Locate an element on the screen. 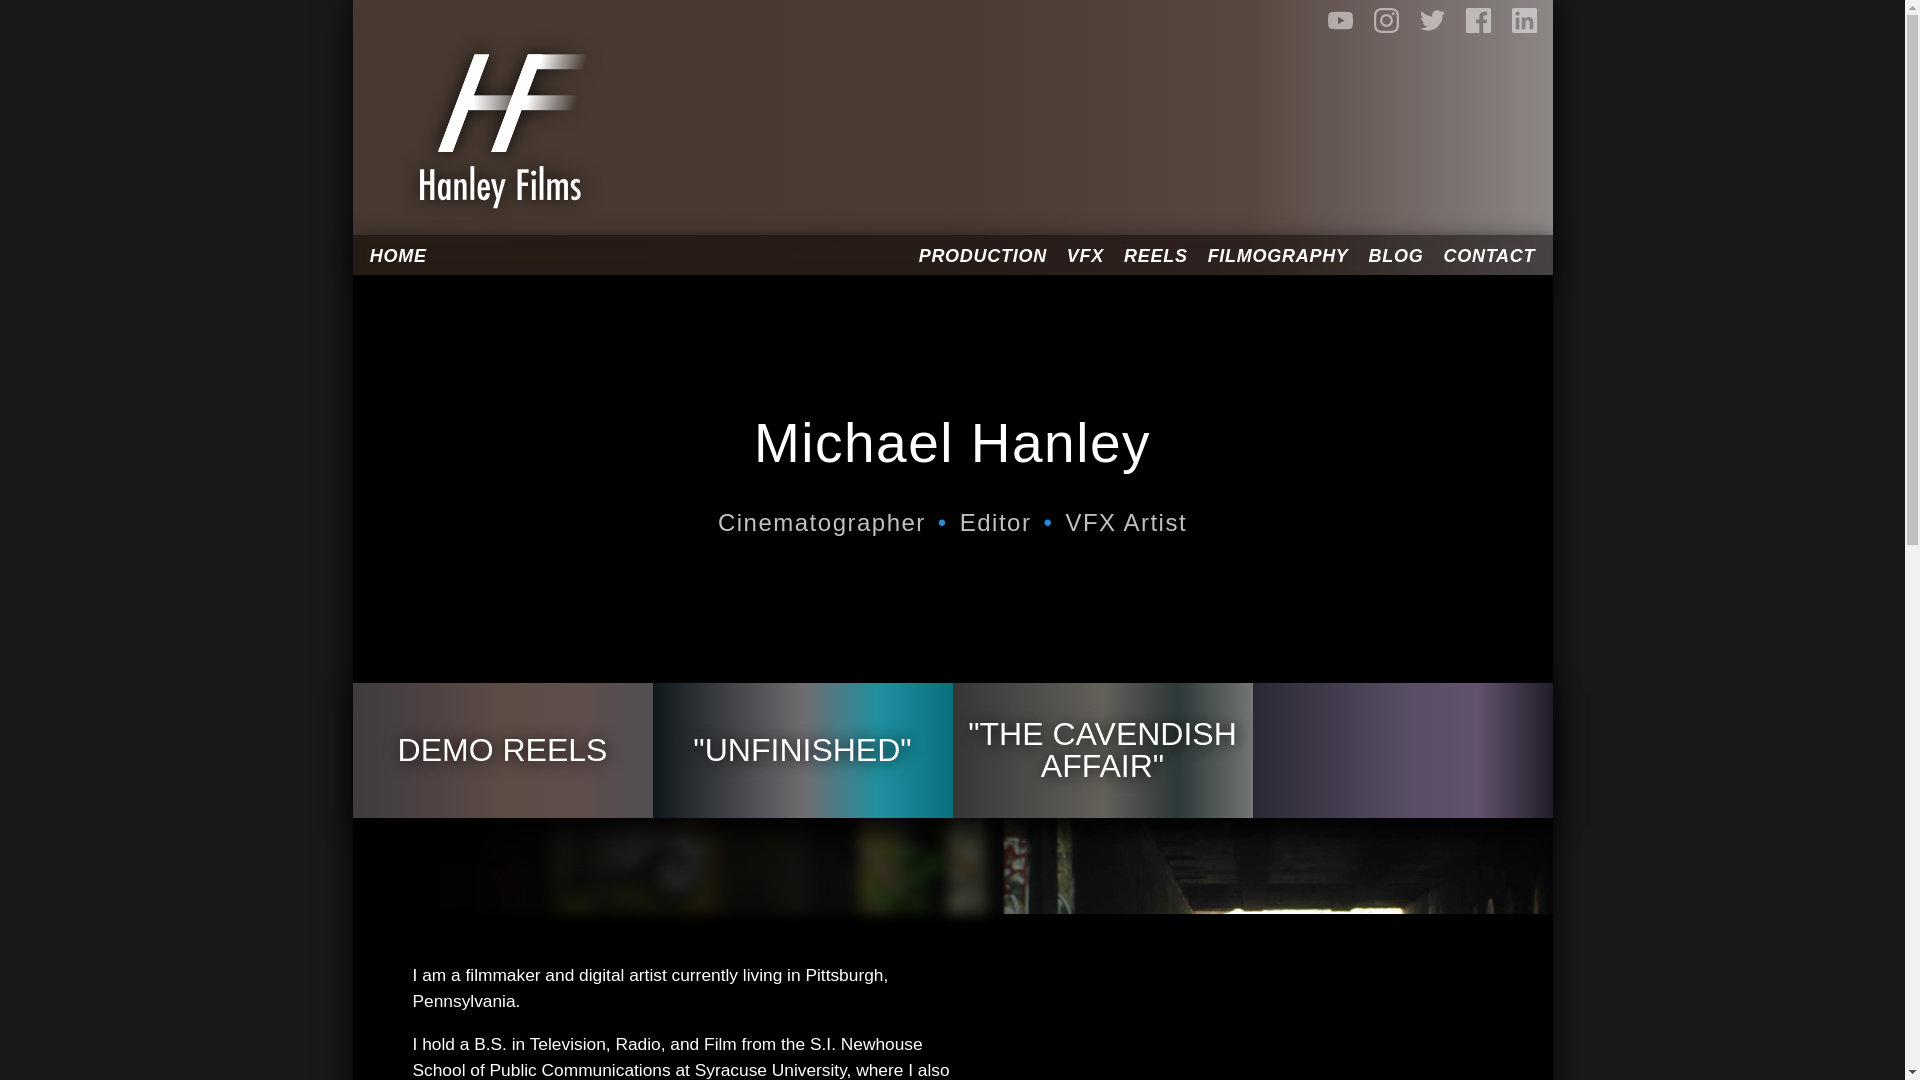 The height and width of the screenshot is (1080, 1920). VFX is located at coordinates (1085, 256).